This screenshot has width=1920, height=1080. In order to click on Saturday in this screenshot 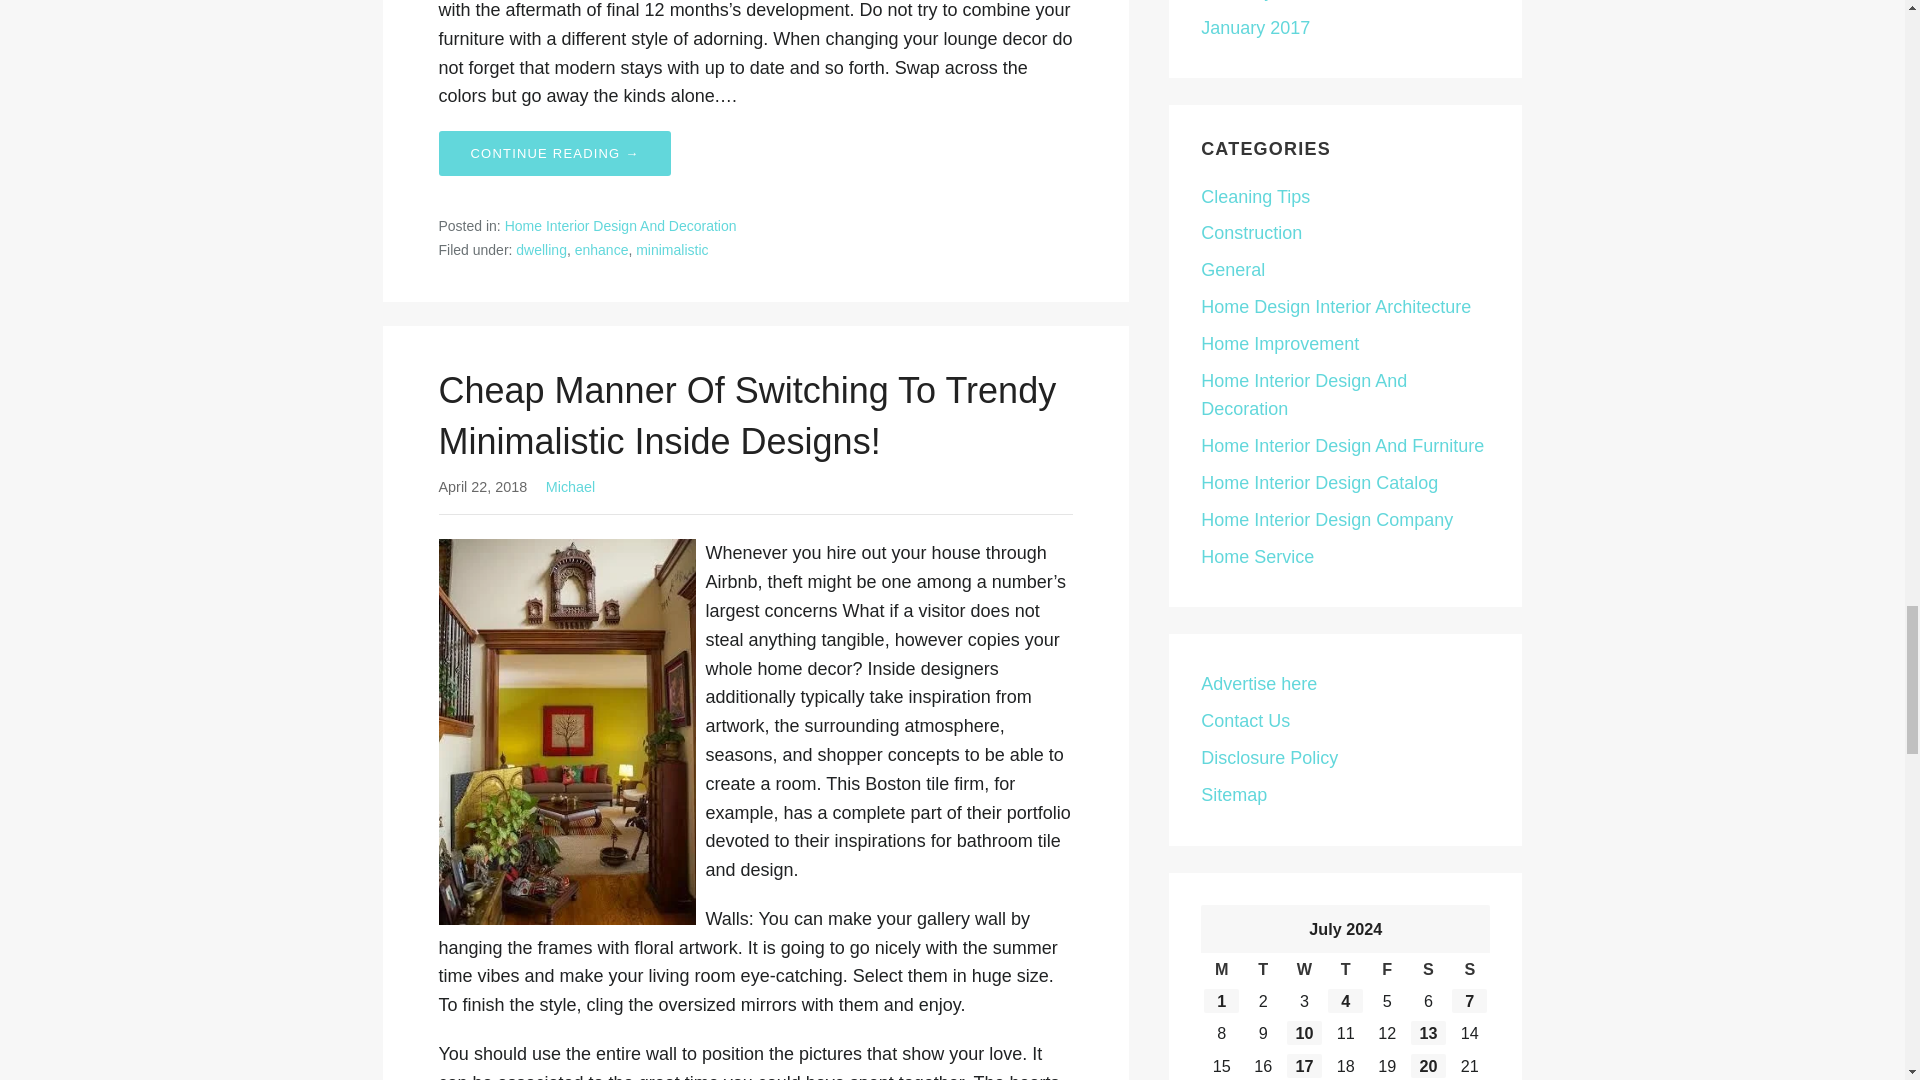, I will do `click(1428, 968)`.